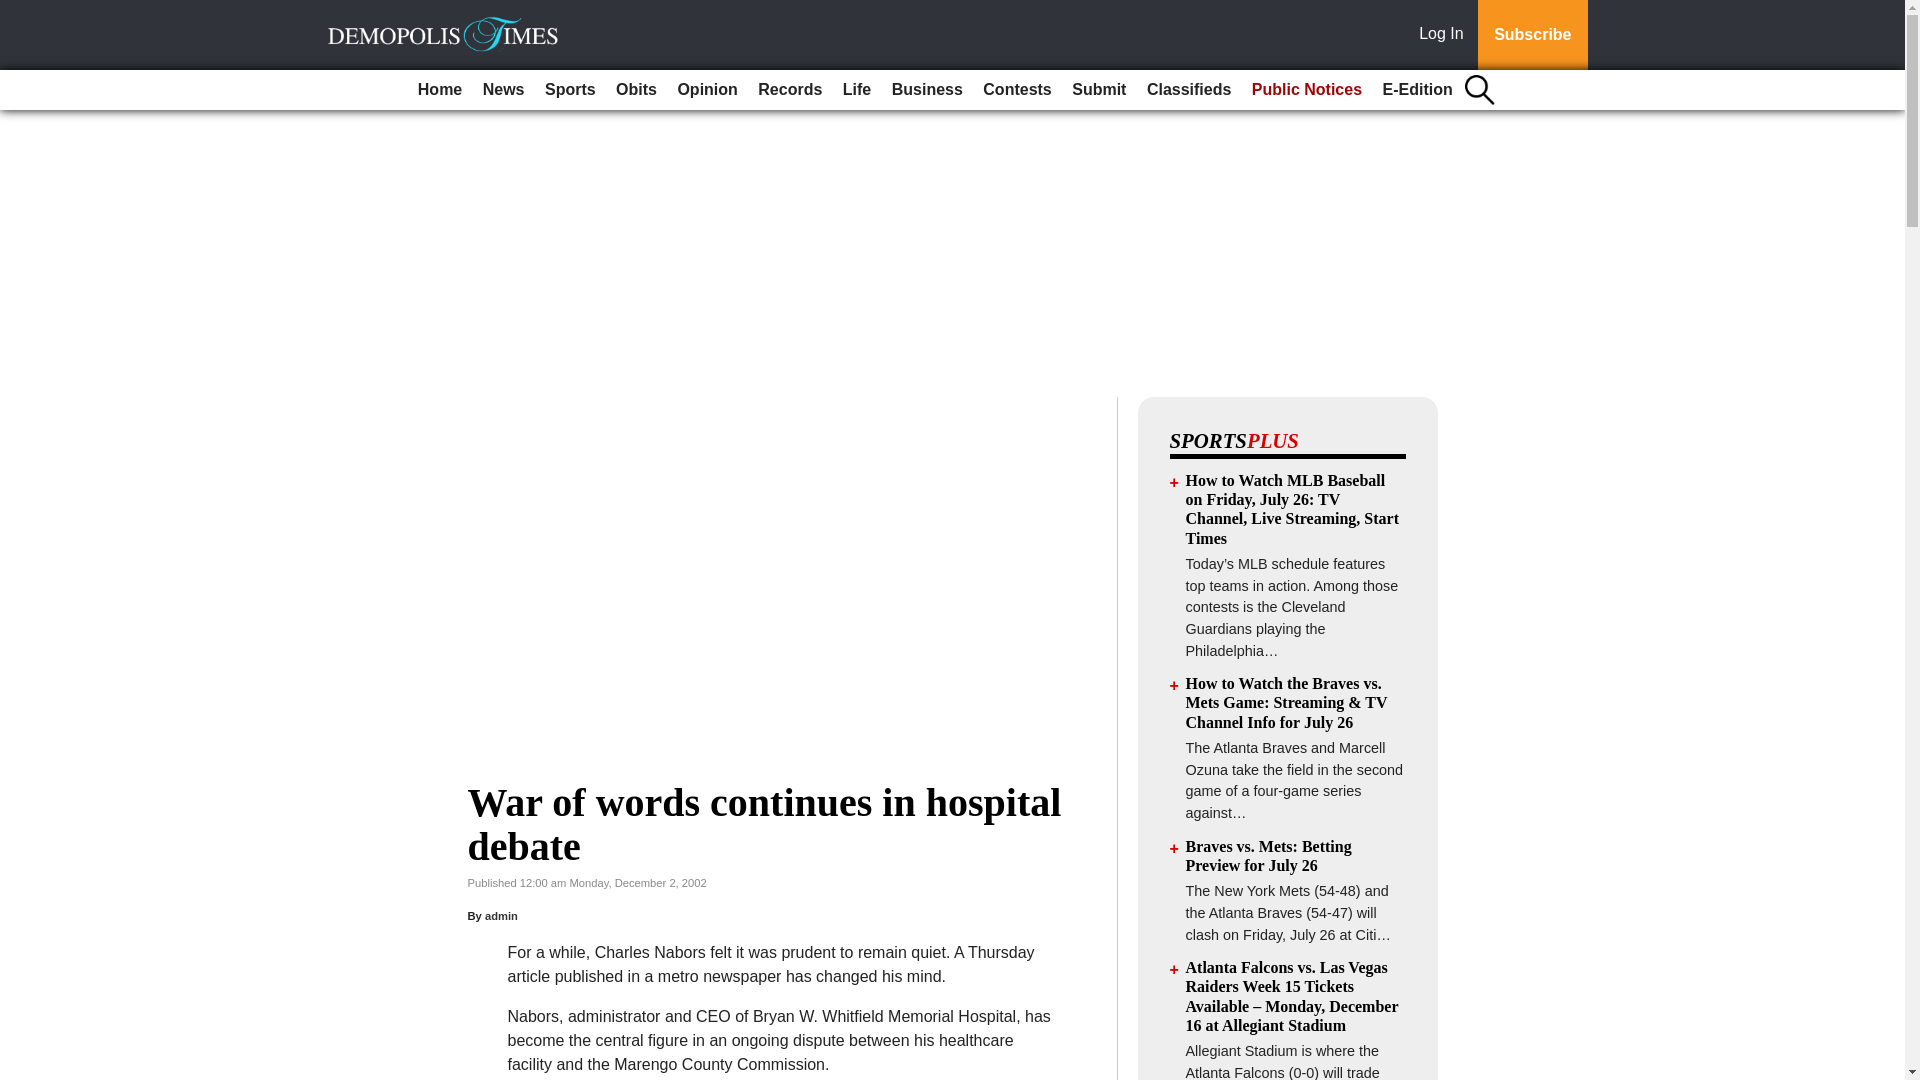 This screenshot has height=1080, width=1920. Describe the element at coordinates (18, 12) in the screenshot. I see `Go` at that location.